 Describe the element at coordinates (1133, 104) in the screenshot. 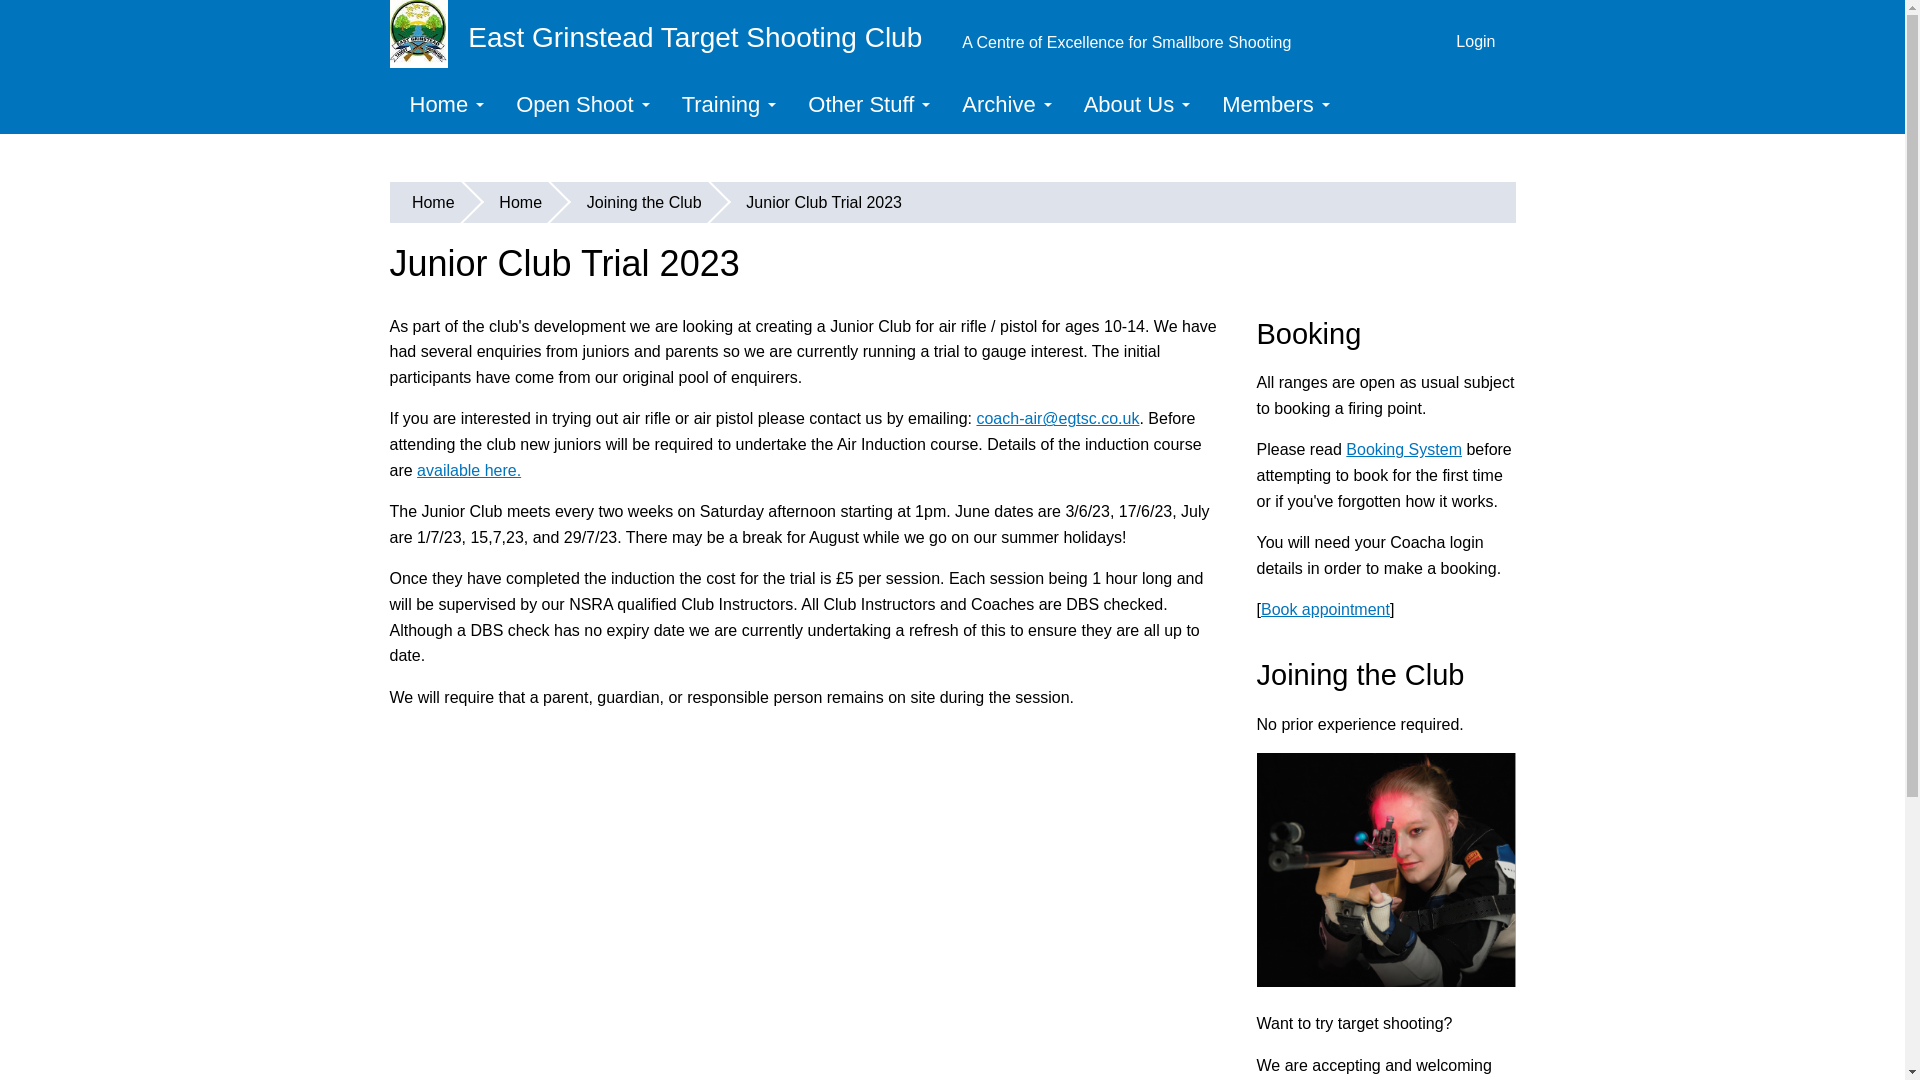

I see `About Us` at that location.